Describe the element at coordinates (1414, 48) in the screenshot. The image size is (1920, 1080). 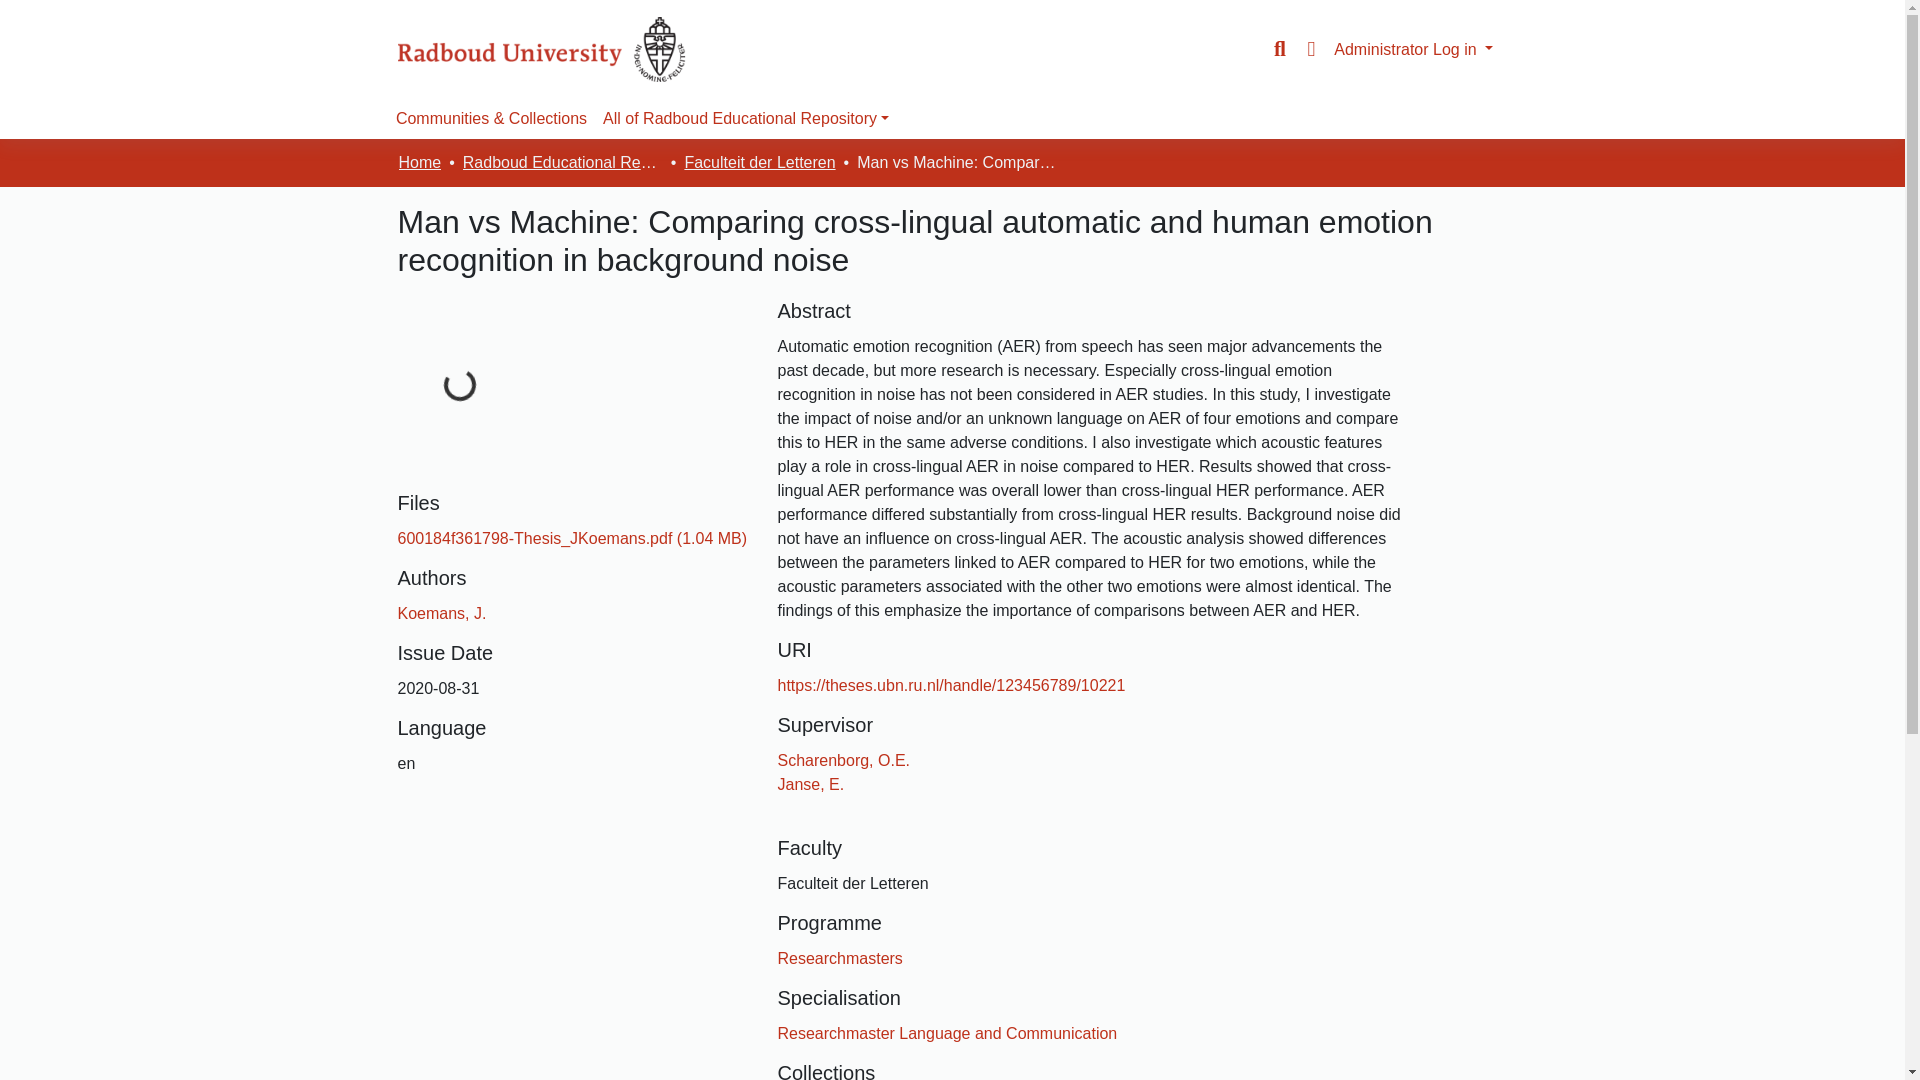
I see `Administrator Log in` at that location.